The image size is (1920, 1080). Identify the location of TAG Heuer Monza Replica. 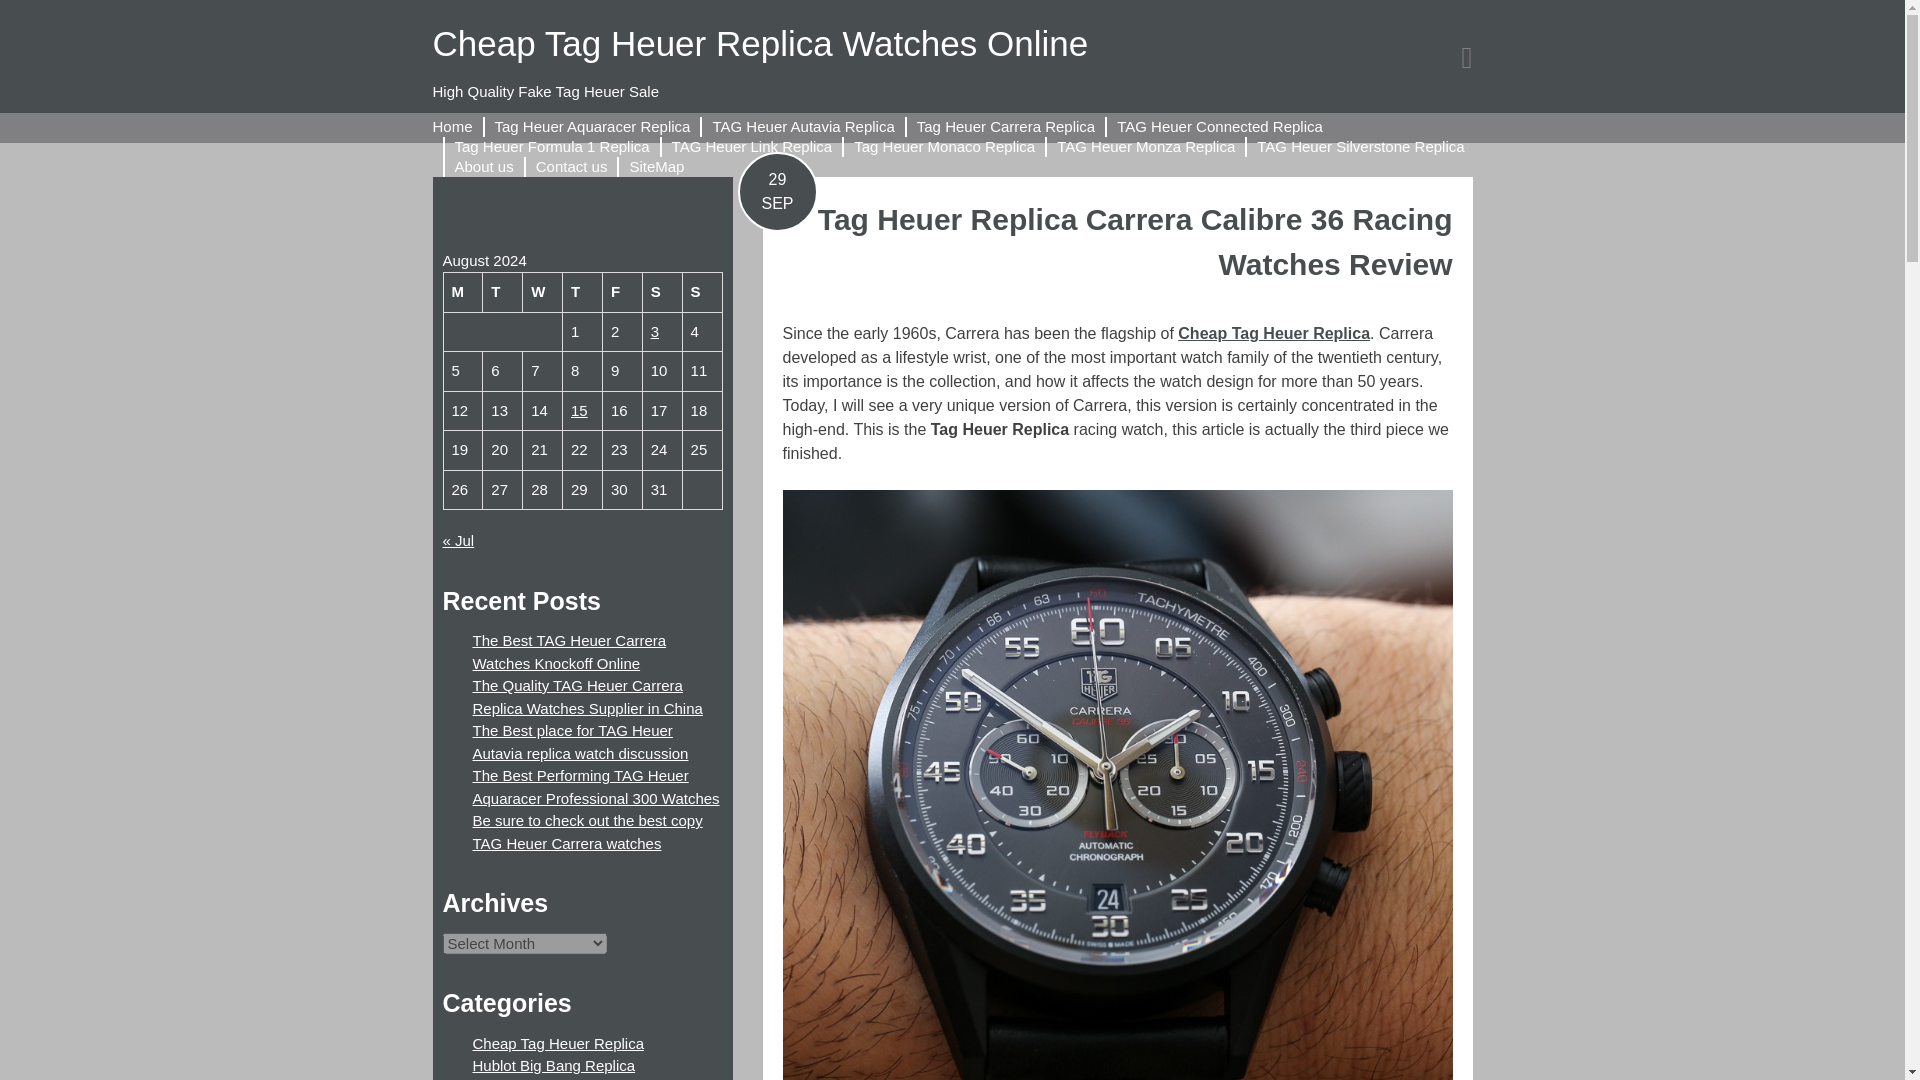
(1146, 146).